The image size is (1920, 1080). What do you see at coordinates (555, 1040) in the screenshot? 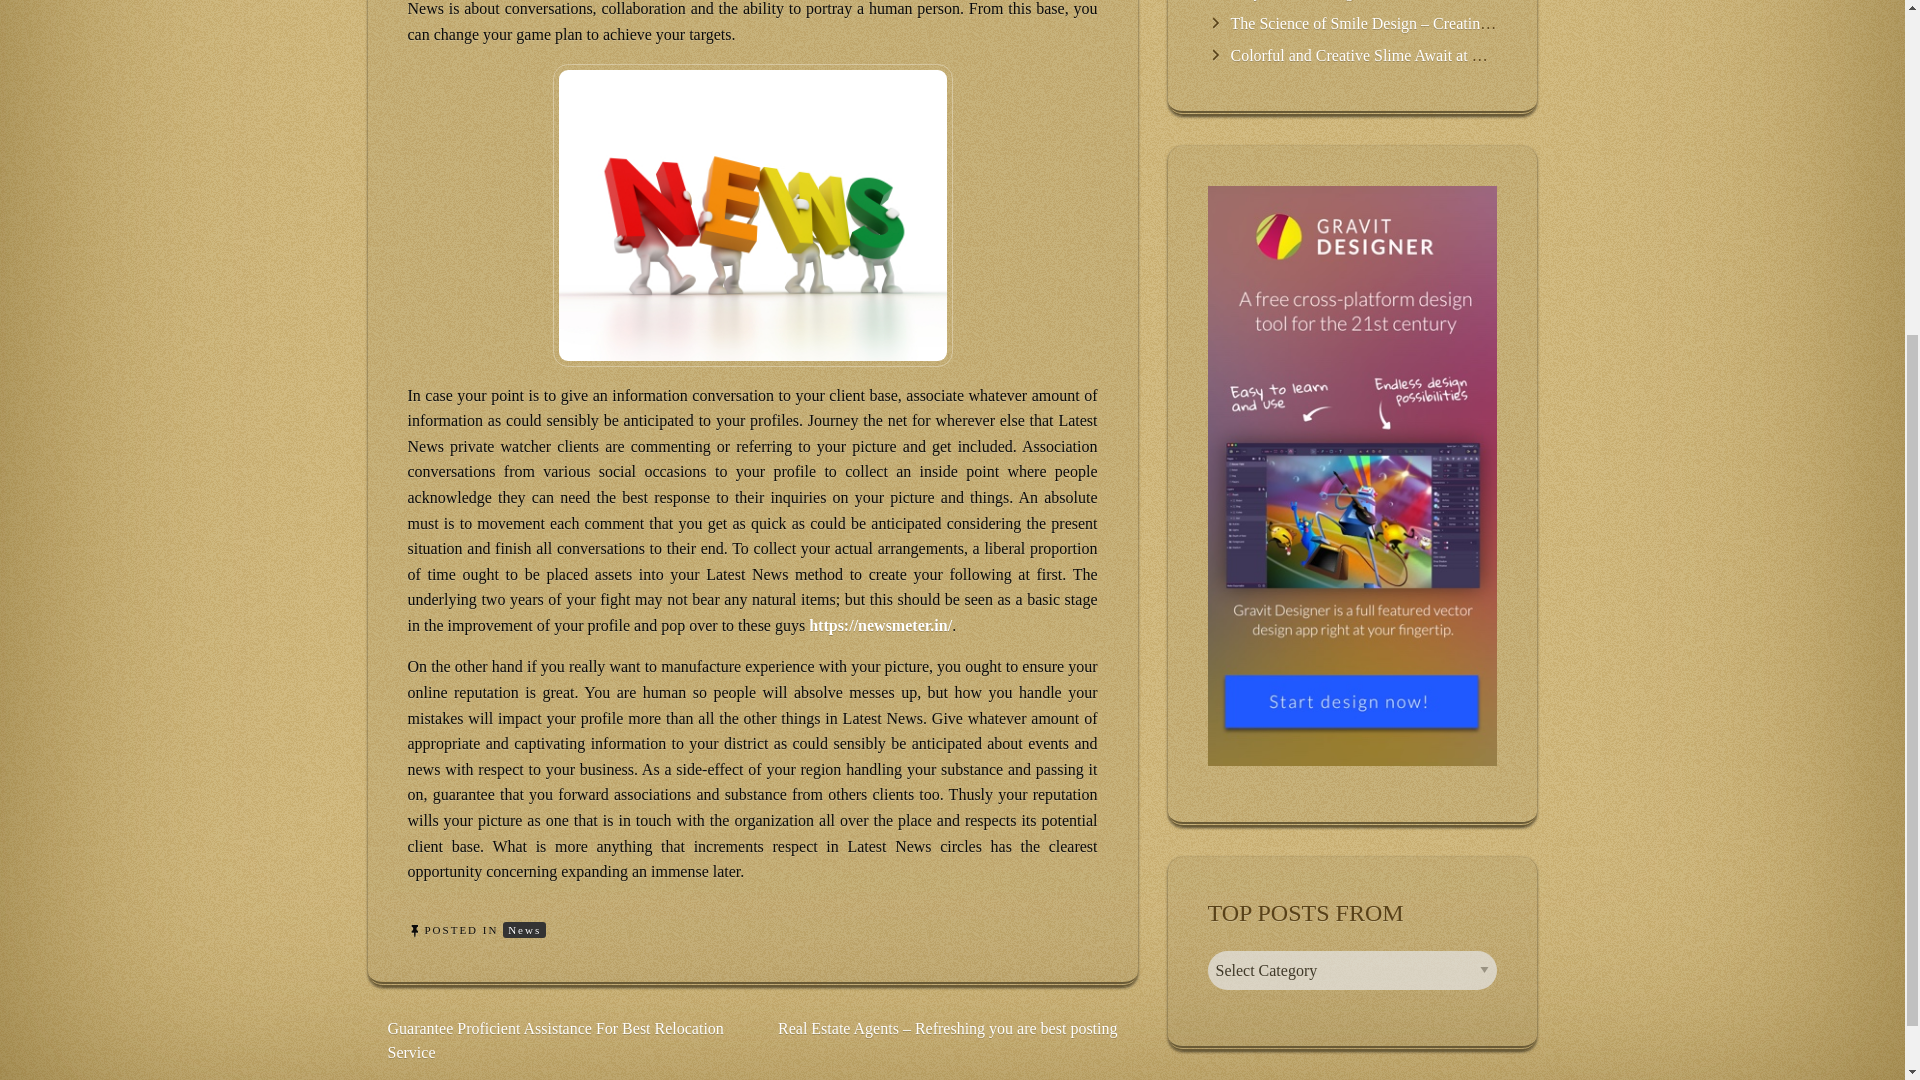
I see `Guarantee Proficient Assistance For Best Relocation Service` at bounding box center [555, 1040].